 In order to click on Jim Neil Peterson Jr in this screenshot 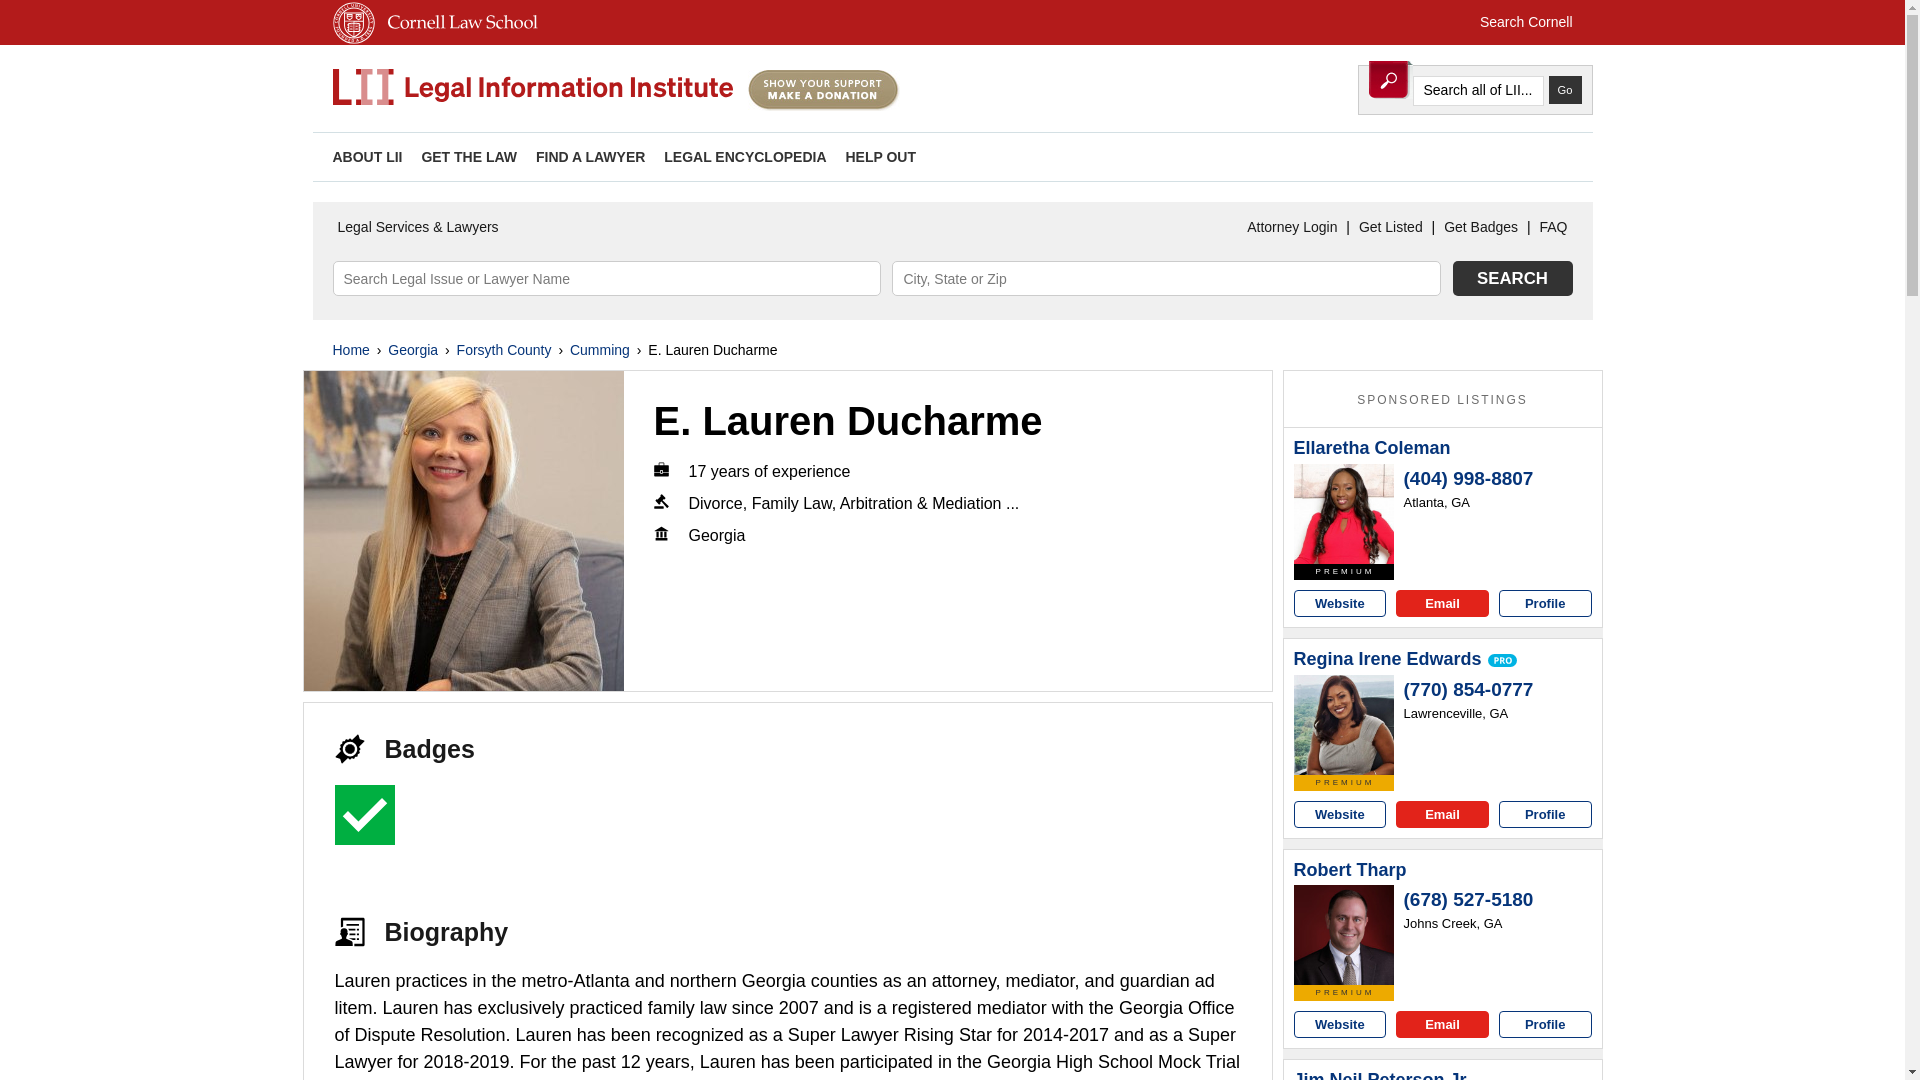, I will do `click(1380, 1075)`.